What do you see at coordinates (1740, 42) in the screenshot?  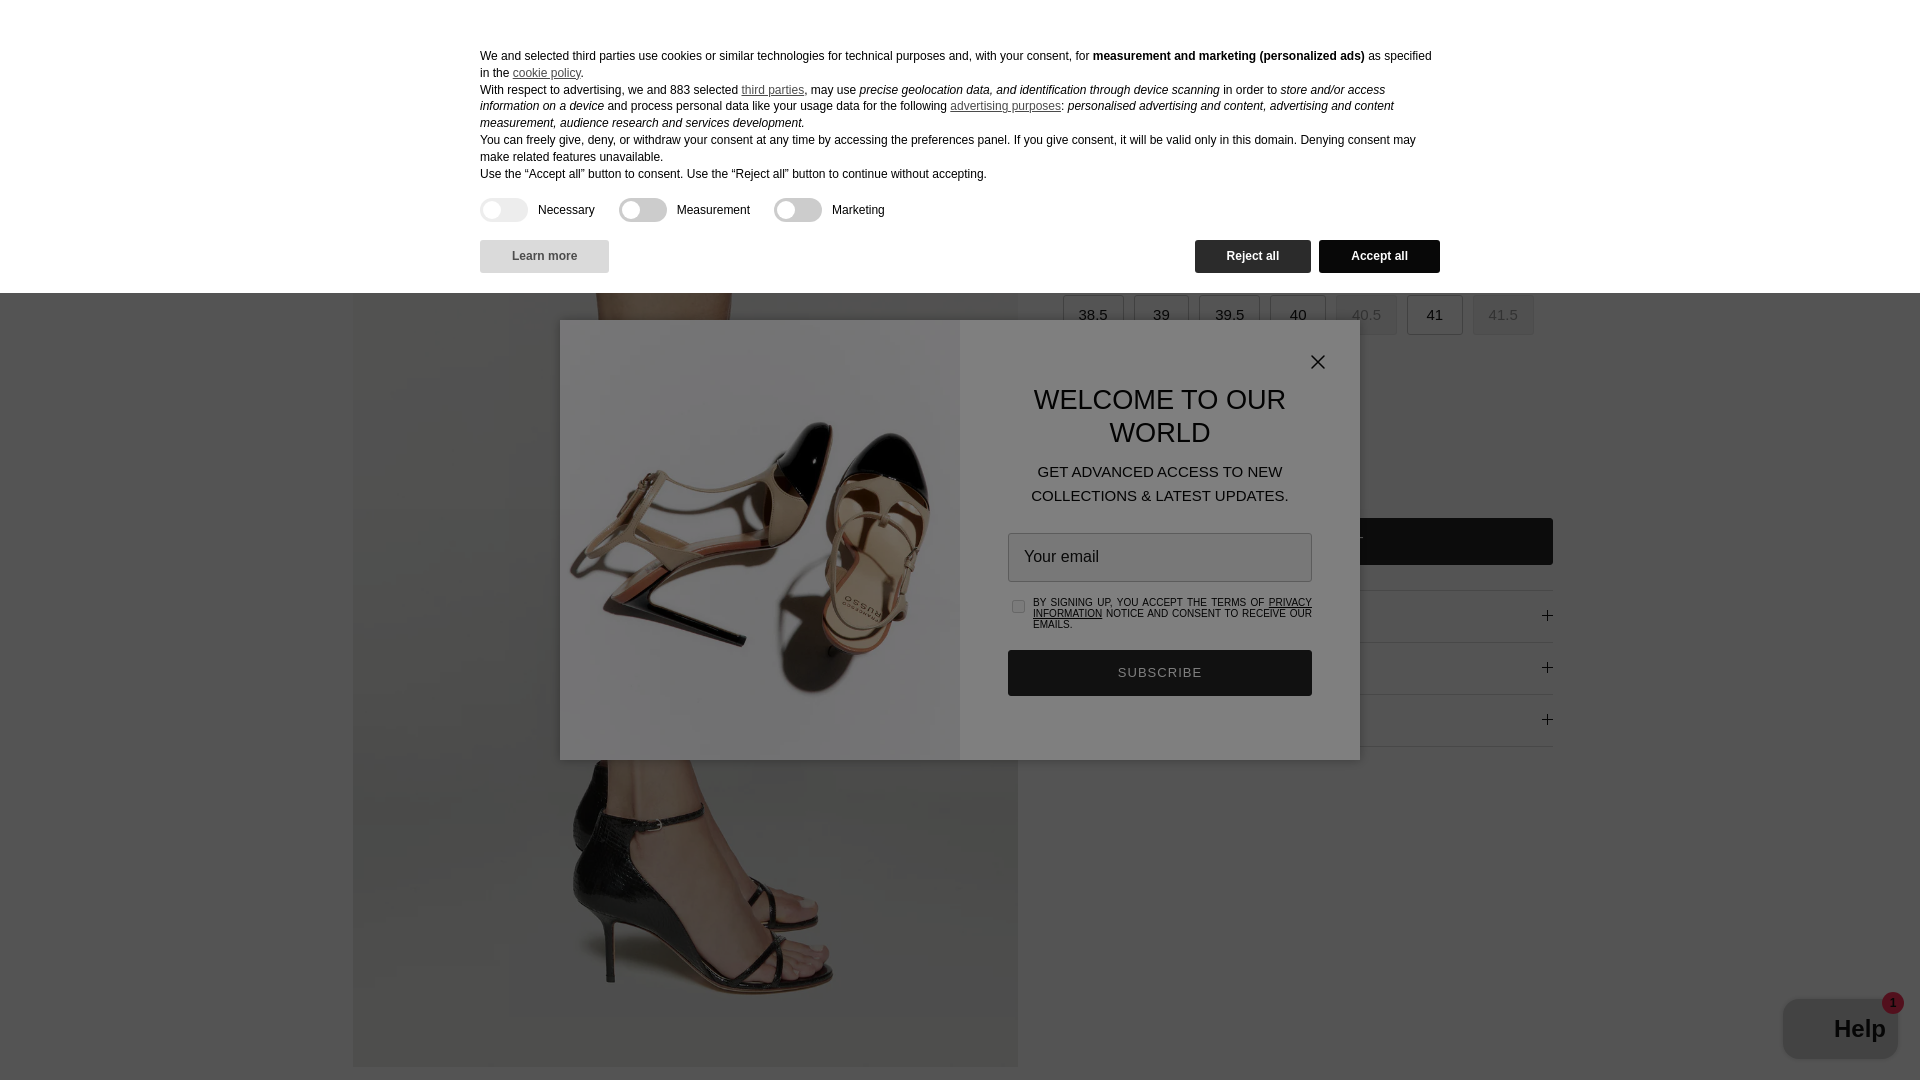 I see `Account` at bounding box center [1740, 42].